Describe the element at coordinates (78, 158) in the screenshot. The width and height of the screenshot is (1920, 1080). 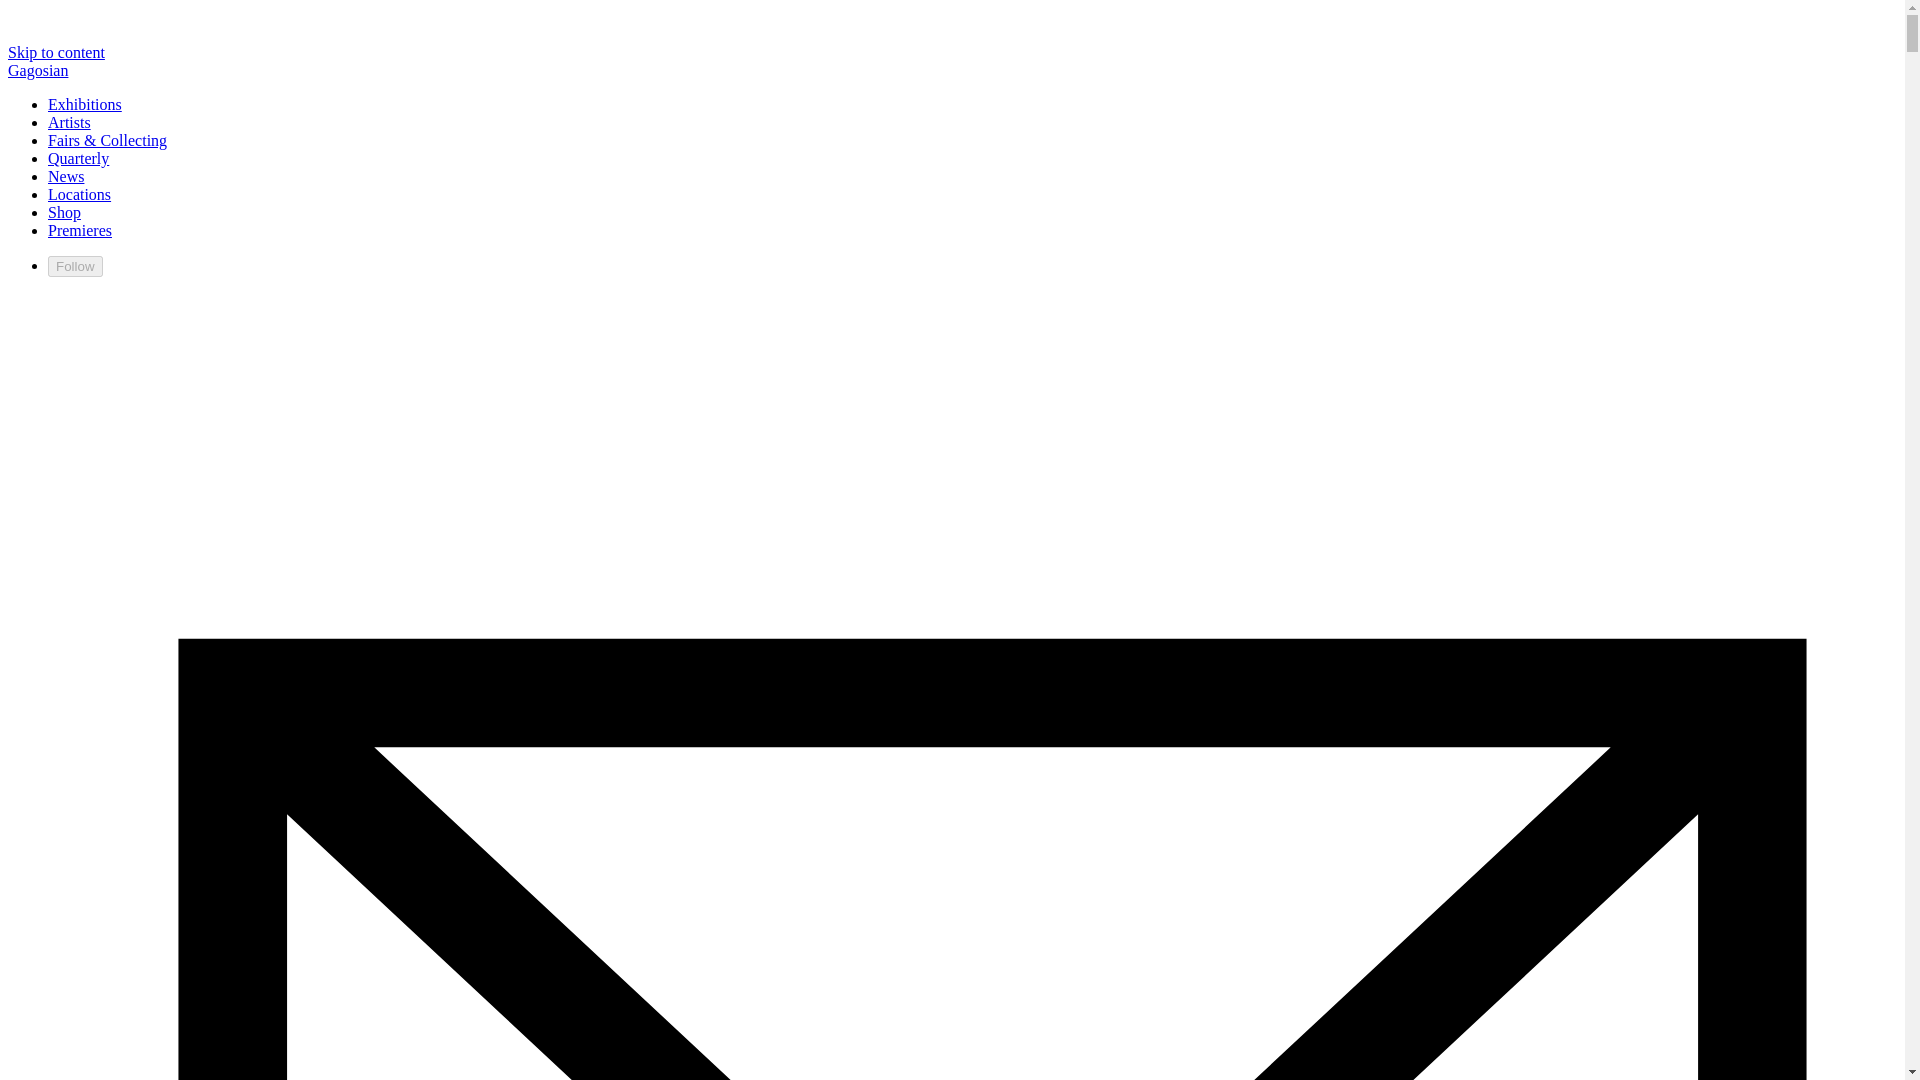
I see `Quarterly` at that location.